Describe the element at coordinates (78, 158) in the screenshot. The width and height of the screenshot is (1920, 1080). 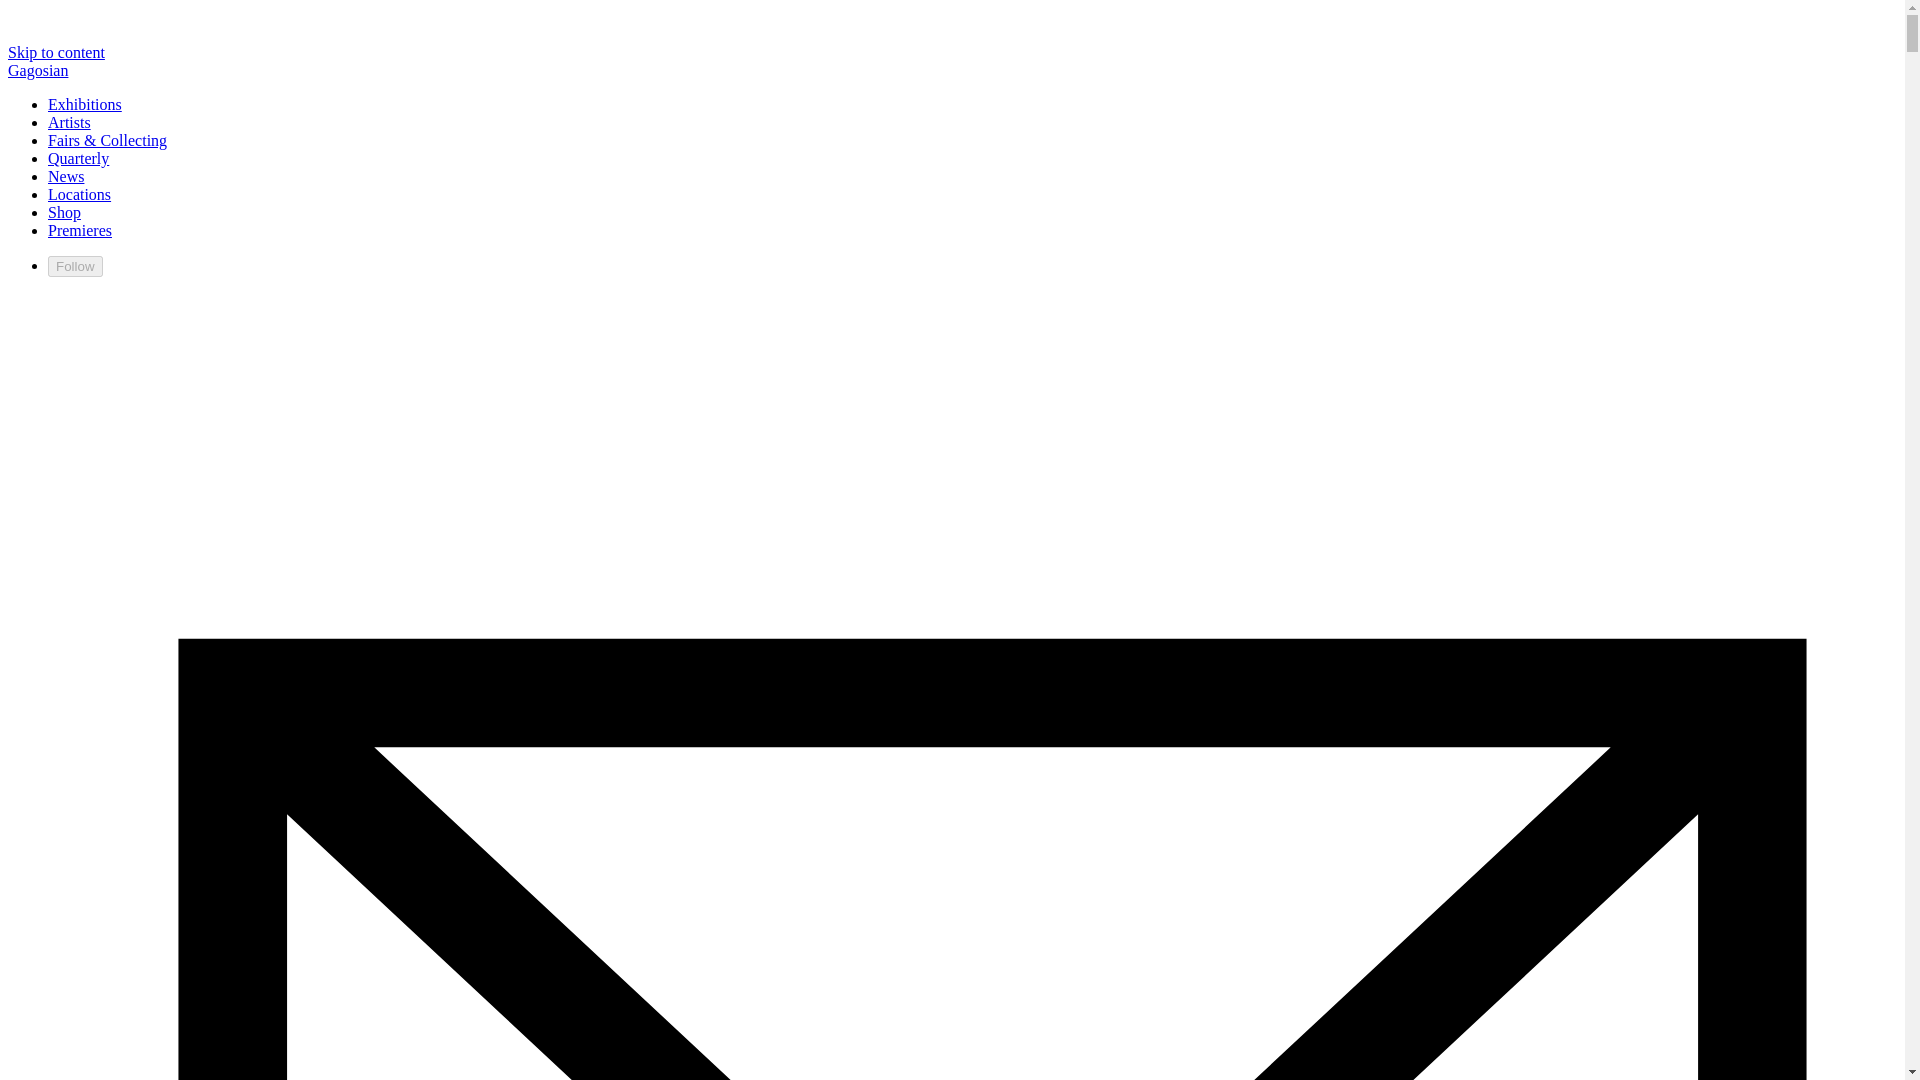
I see `Quarterly` at that location.